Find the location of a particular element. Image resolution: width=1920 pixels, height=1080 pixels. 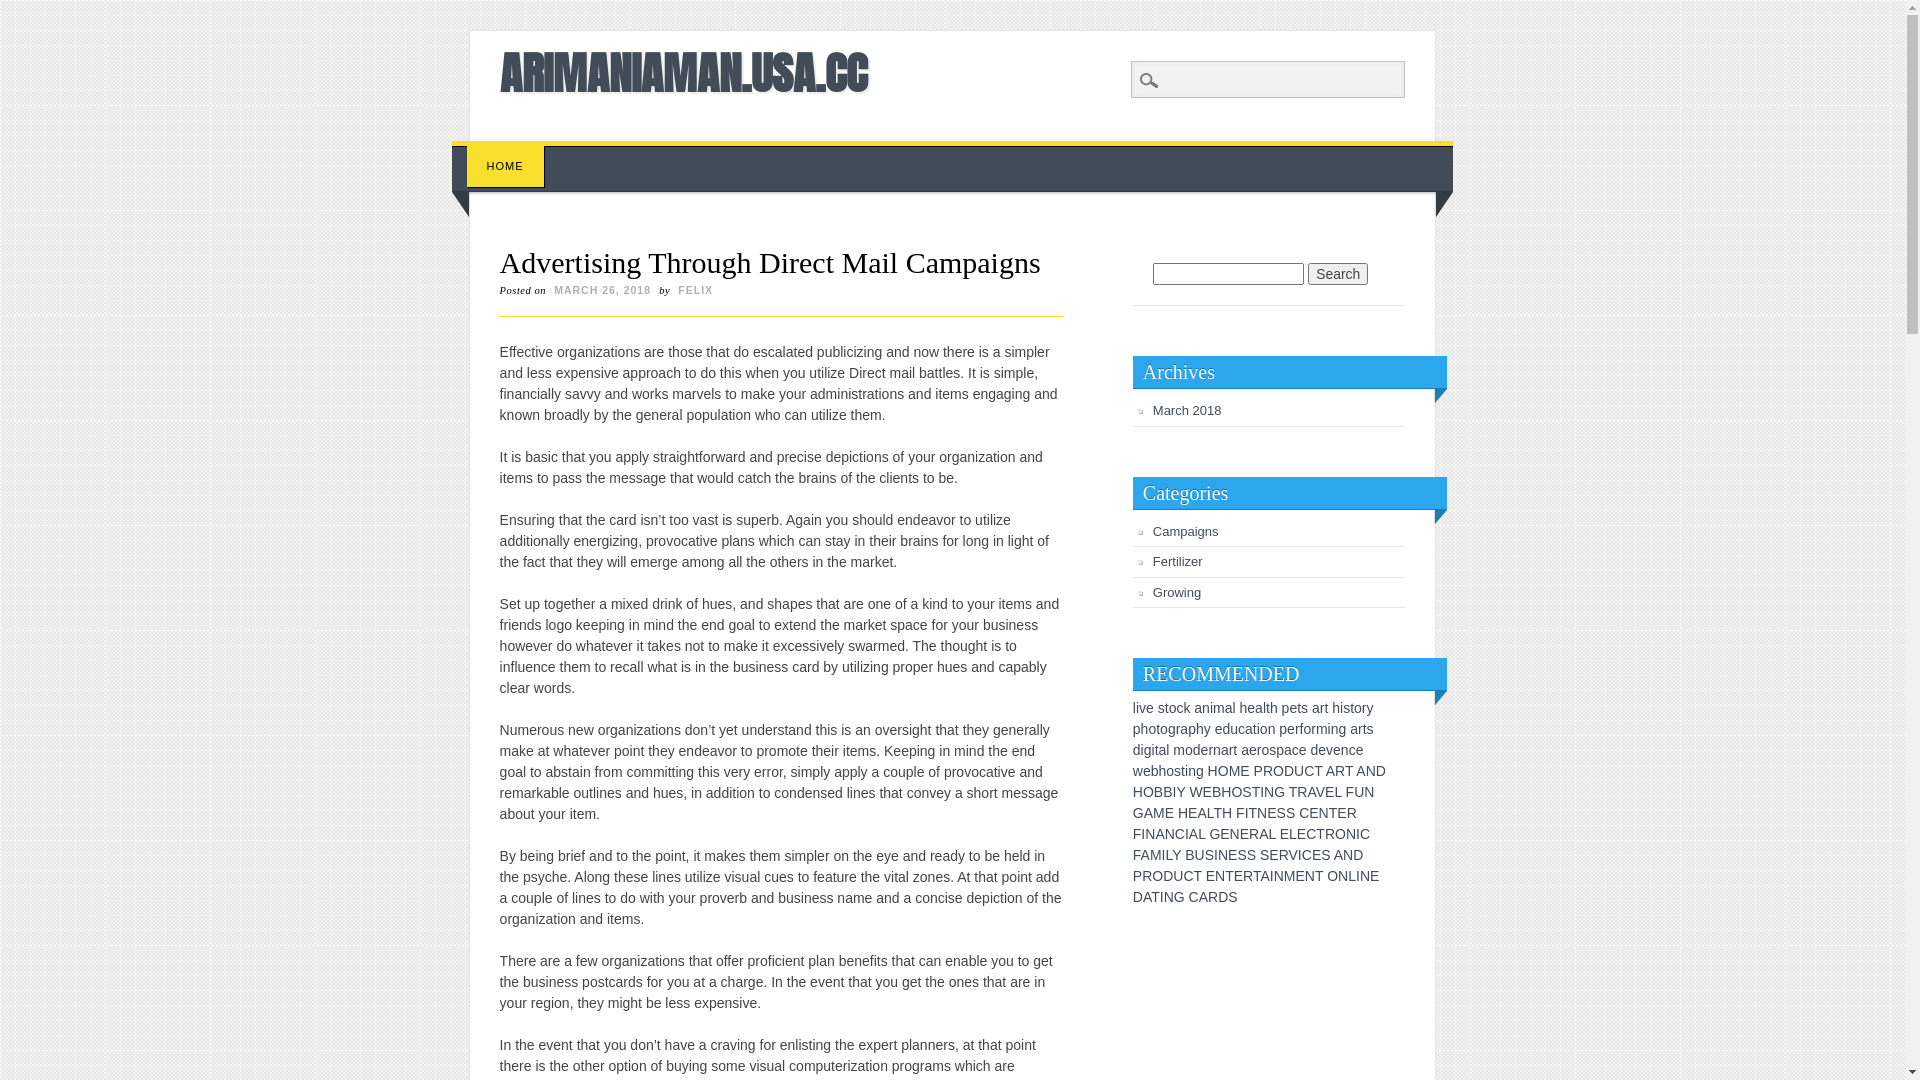

s is located at coordinates (1162, 708).